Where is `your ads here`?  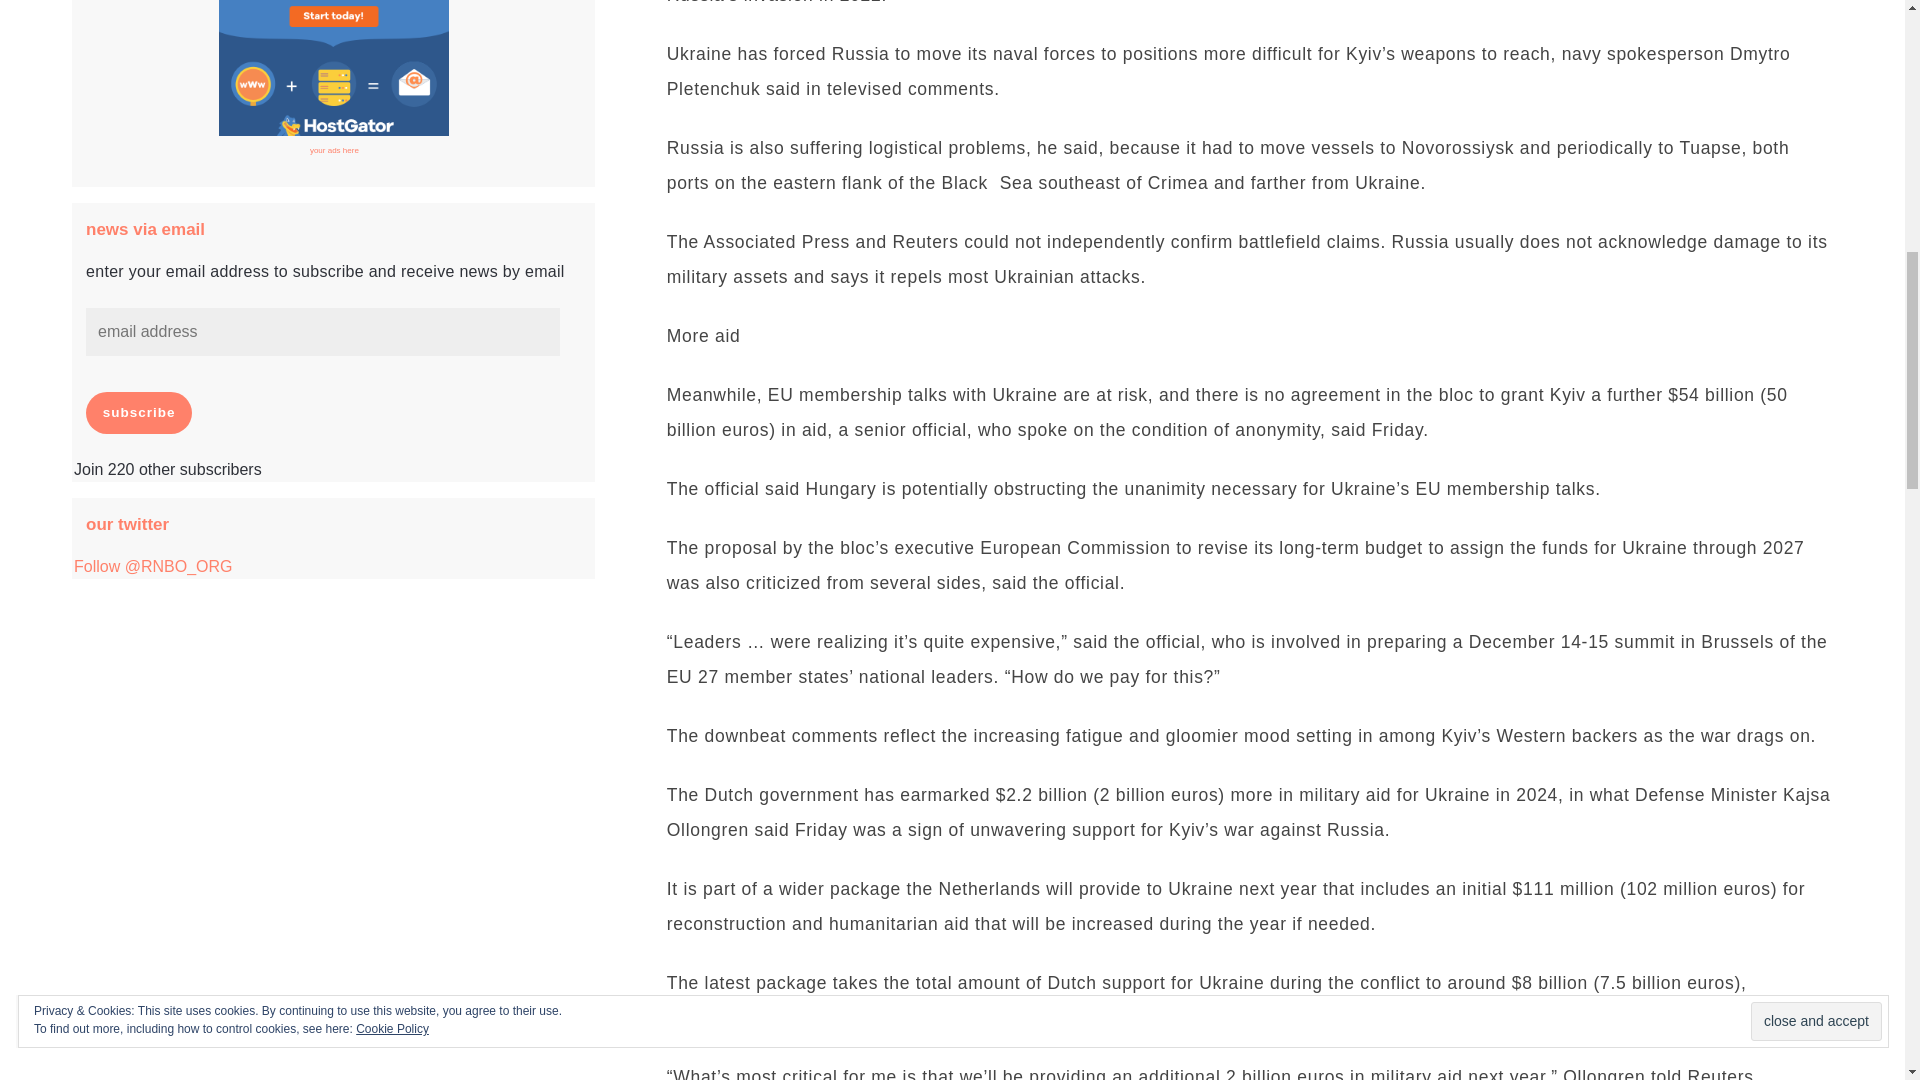
your ads here is located at coordinates (334, 150).